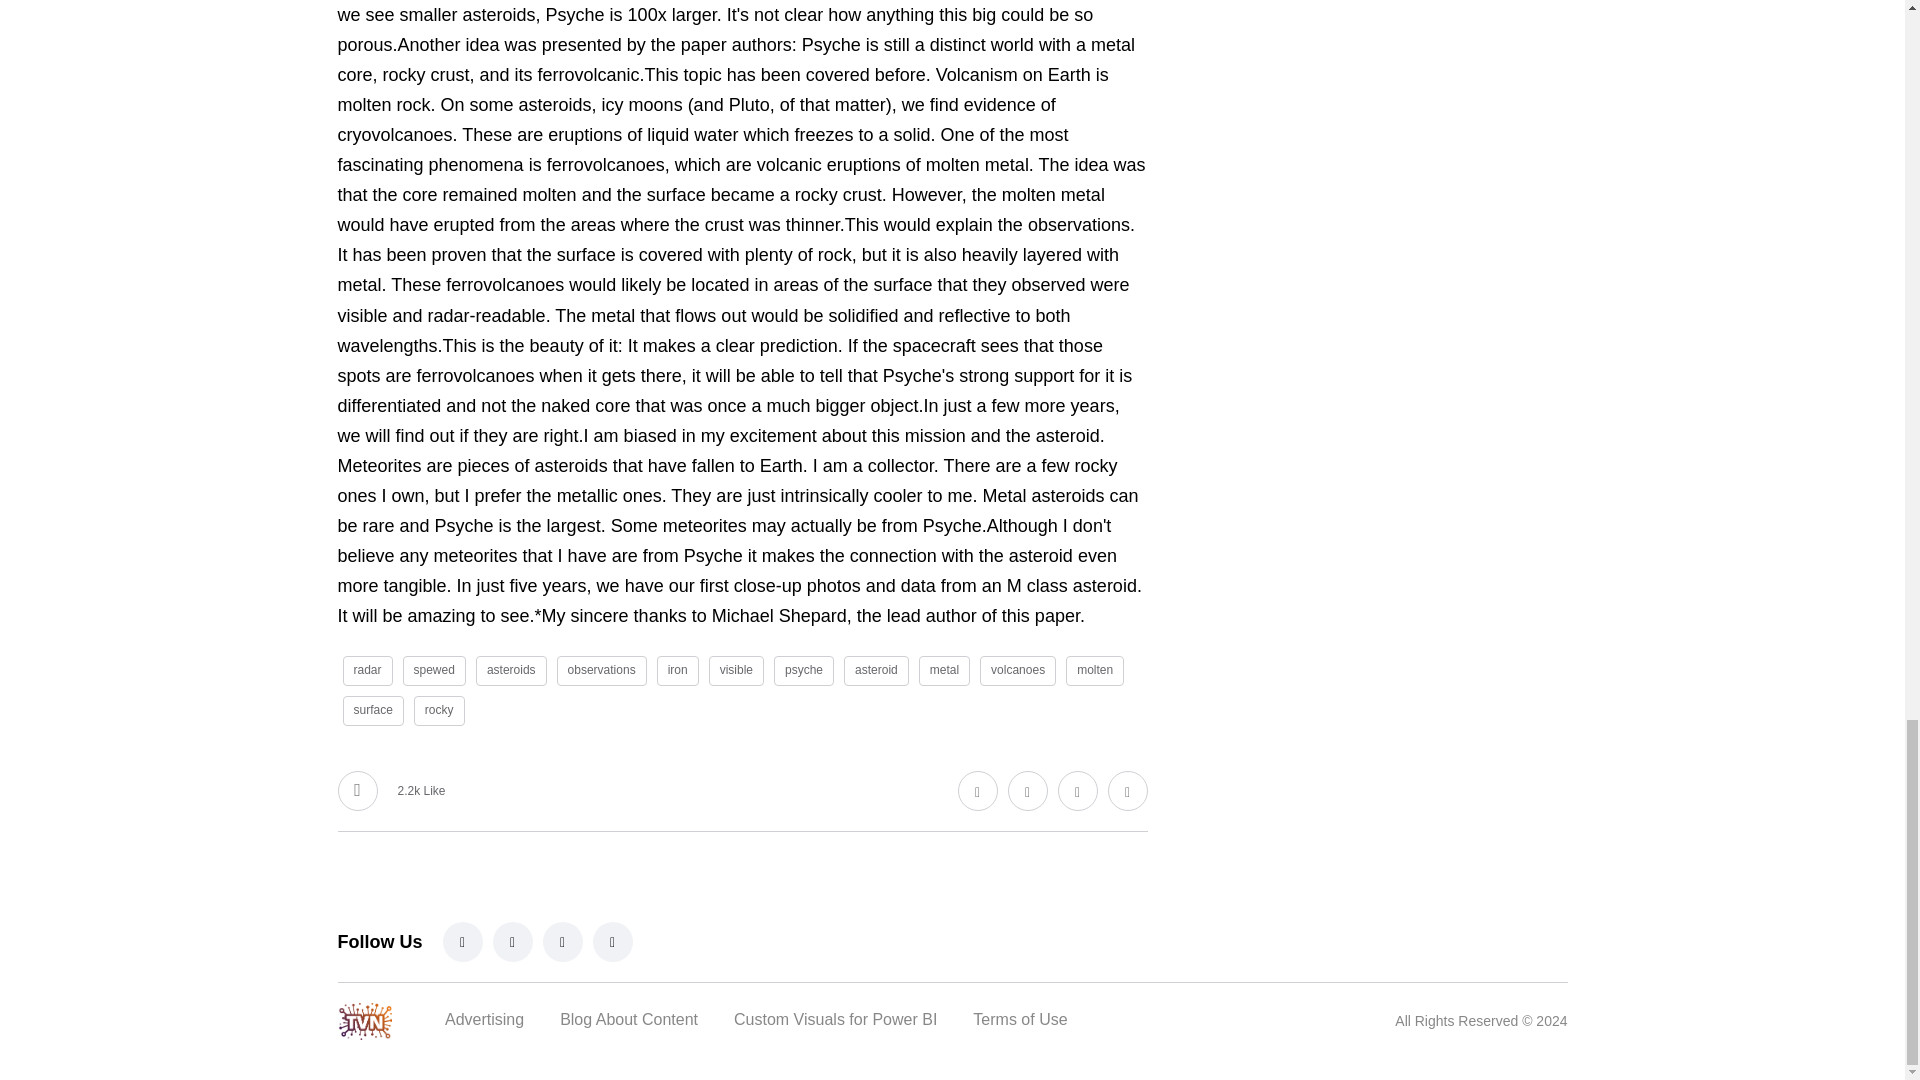 The height and width of the screenshot is (1080, 1920). What do you see at coordinates (512, 670) in the screenshot?
I see `asteroids` at bounding box center [512, 670].